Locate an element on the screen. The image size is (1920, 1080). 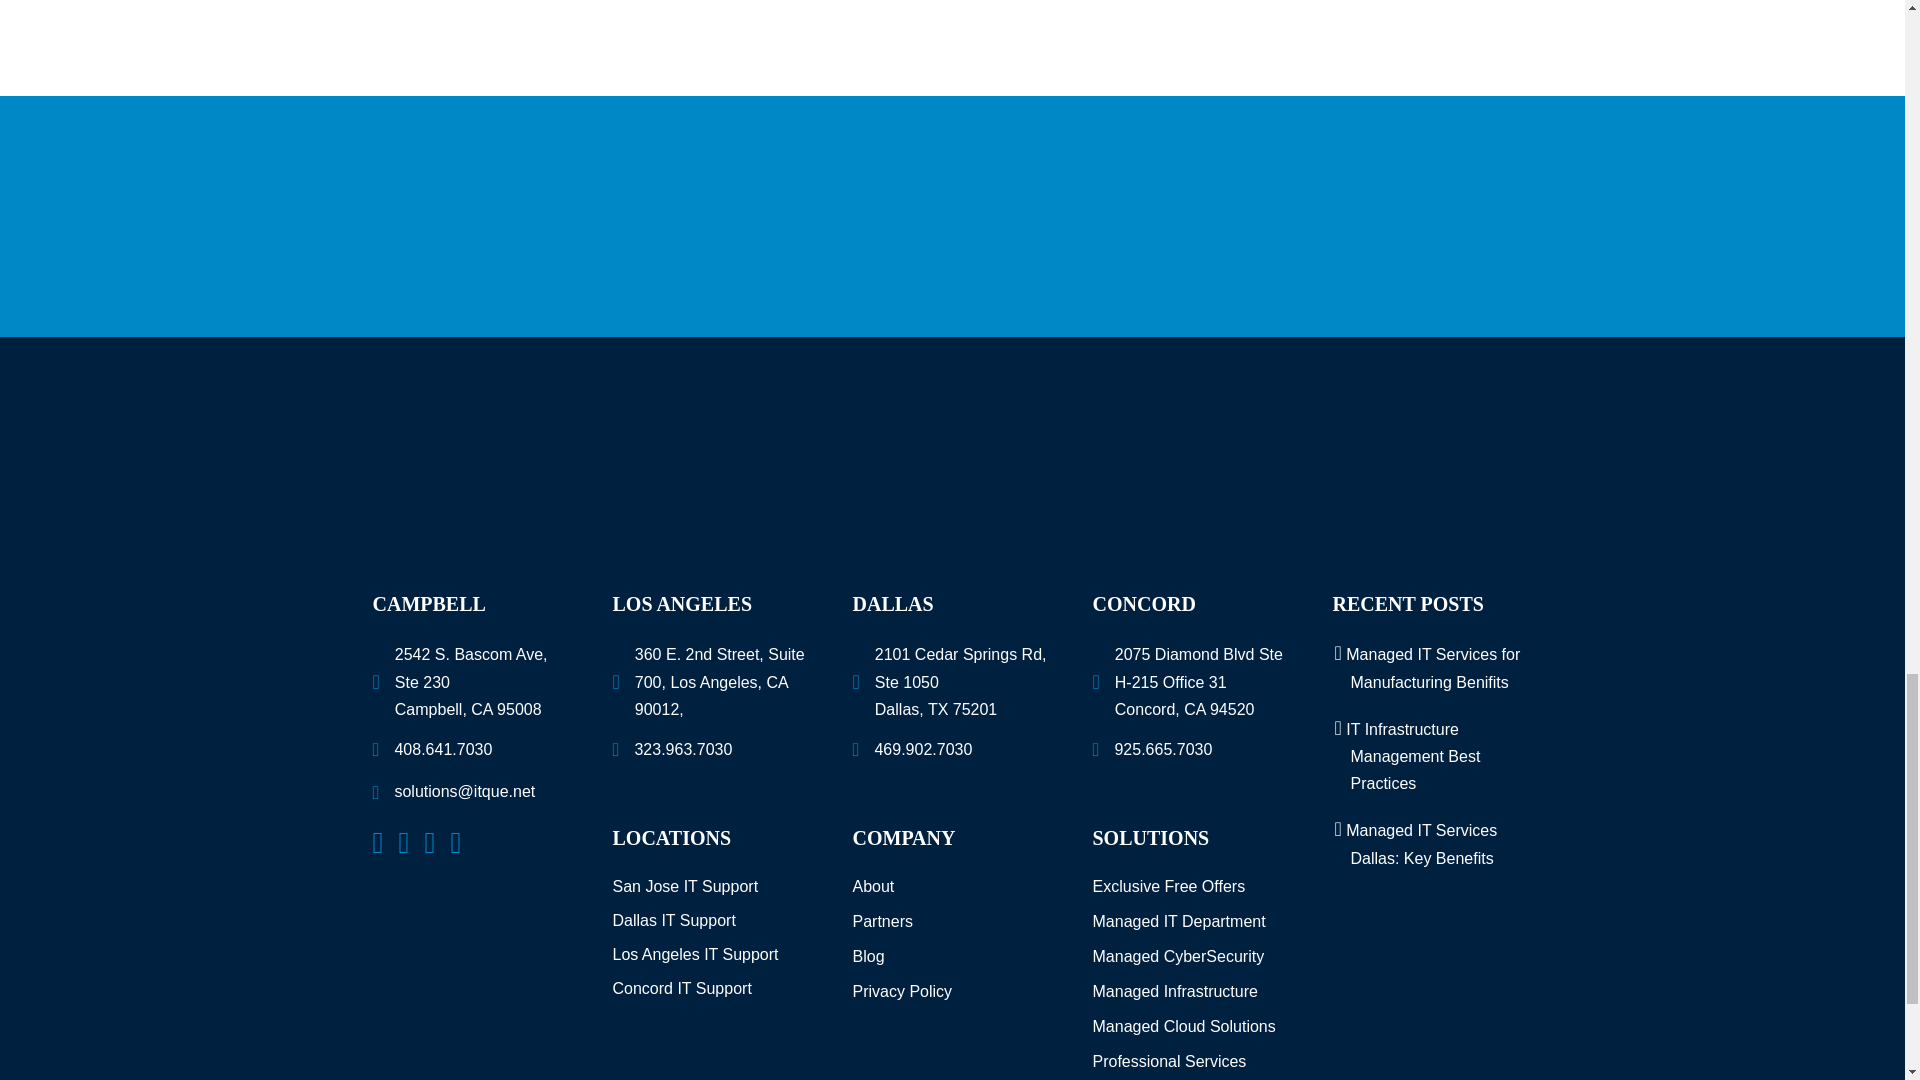
Managed IT Services Dallas: Key Benefits is located at coordinates (1421, 844).